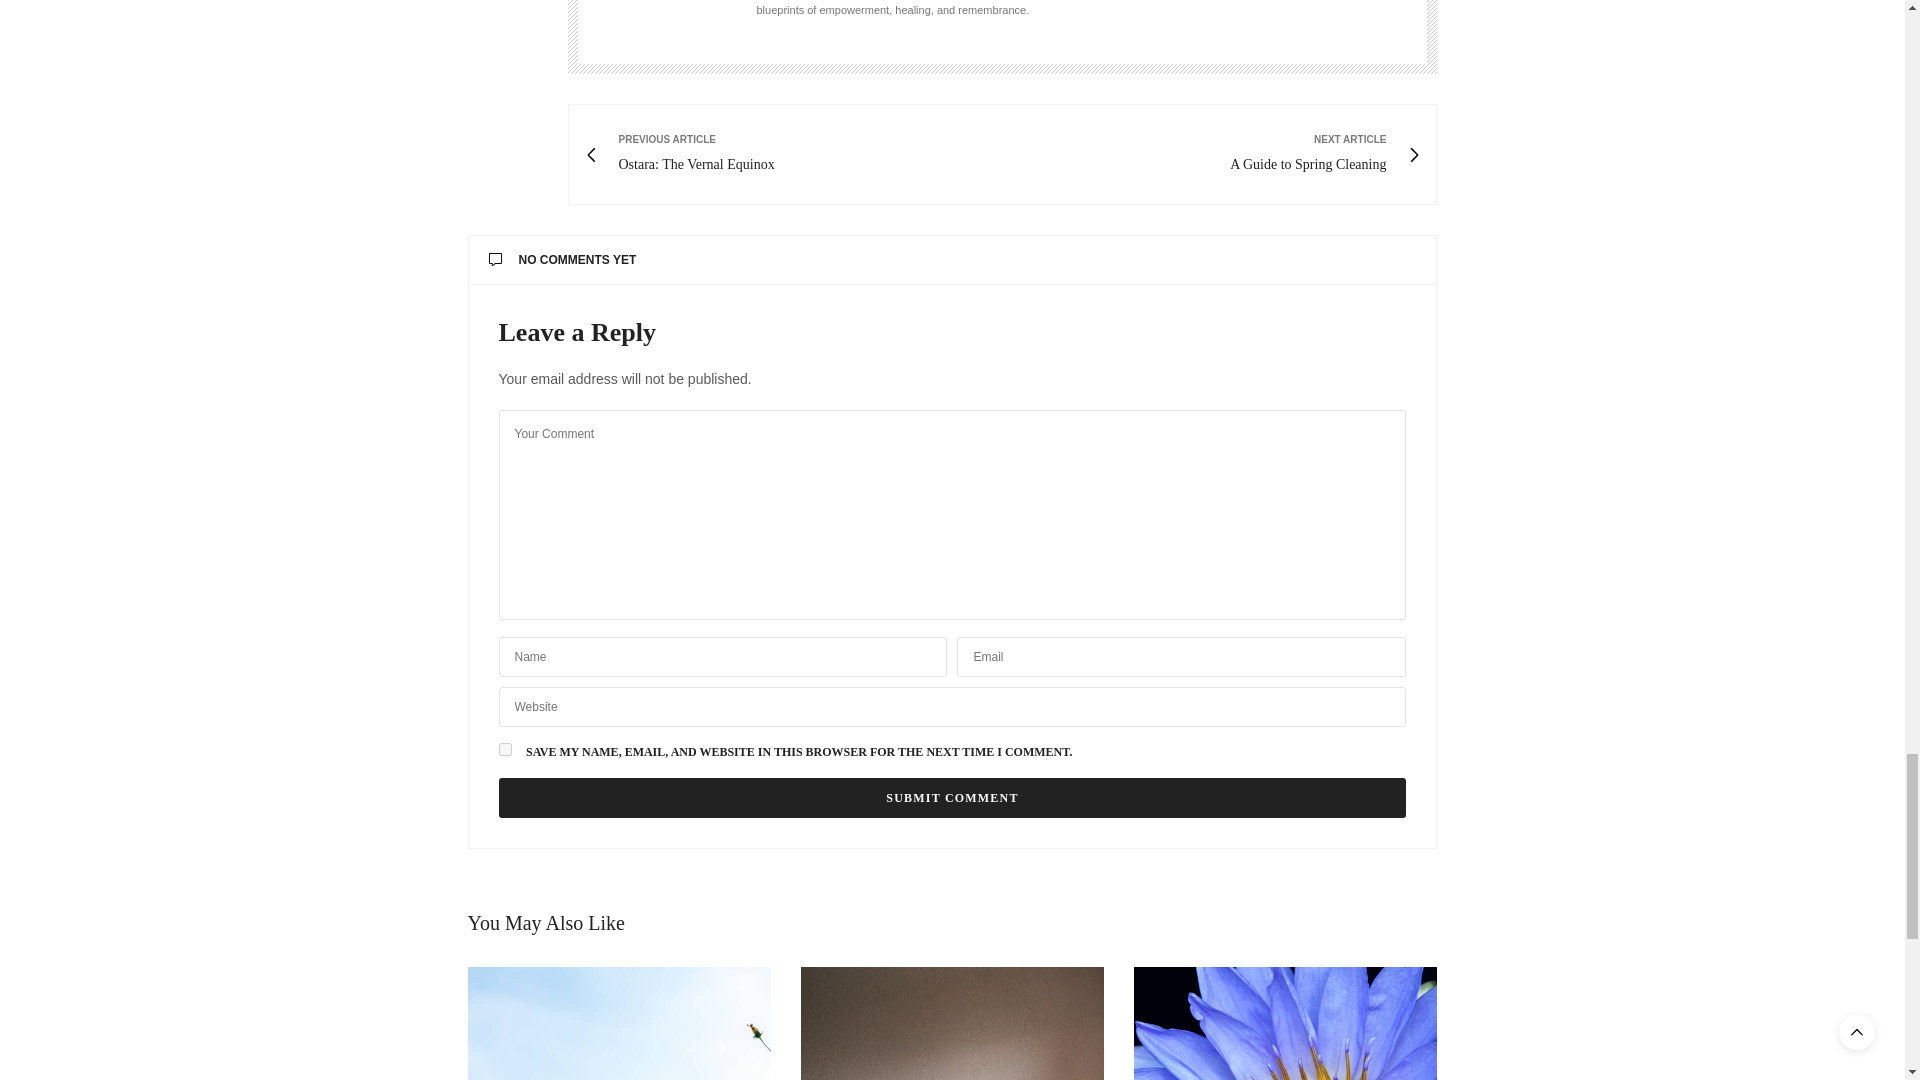  I want to click on A Guide to Spring Cleaning, so click(952, 1023).